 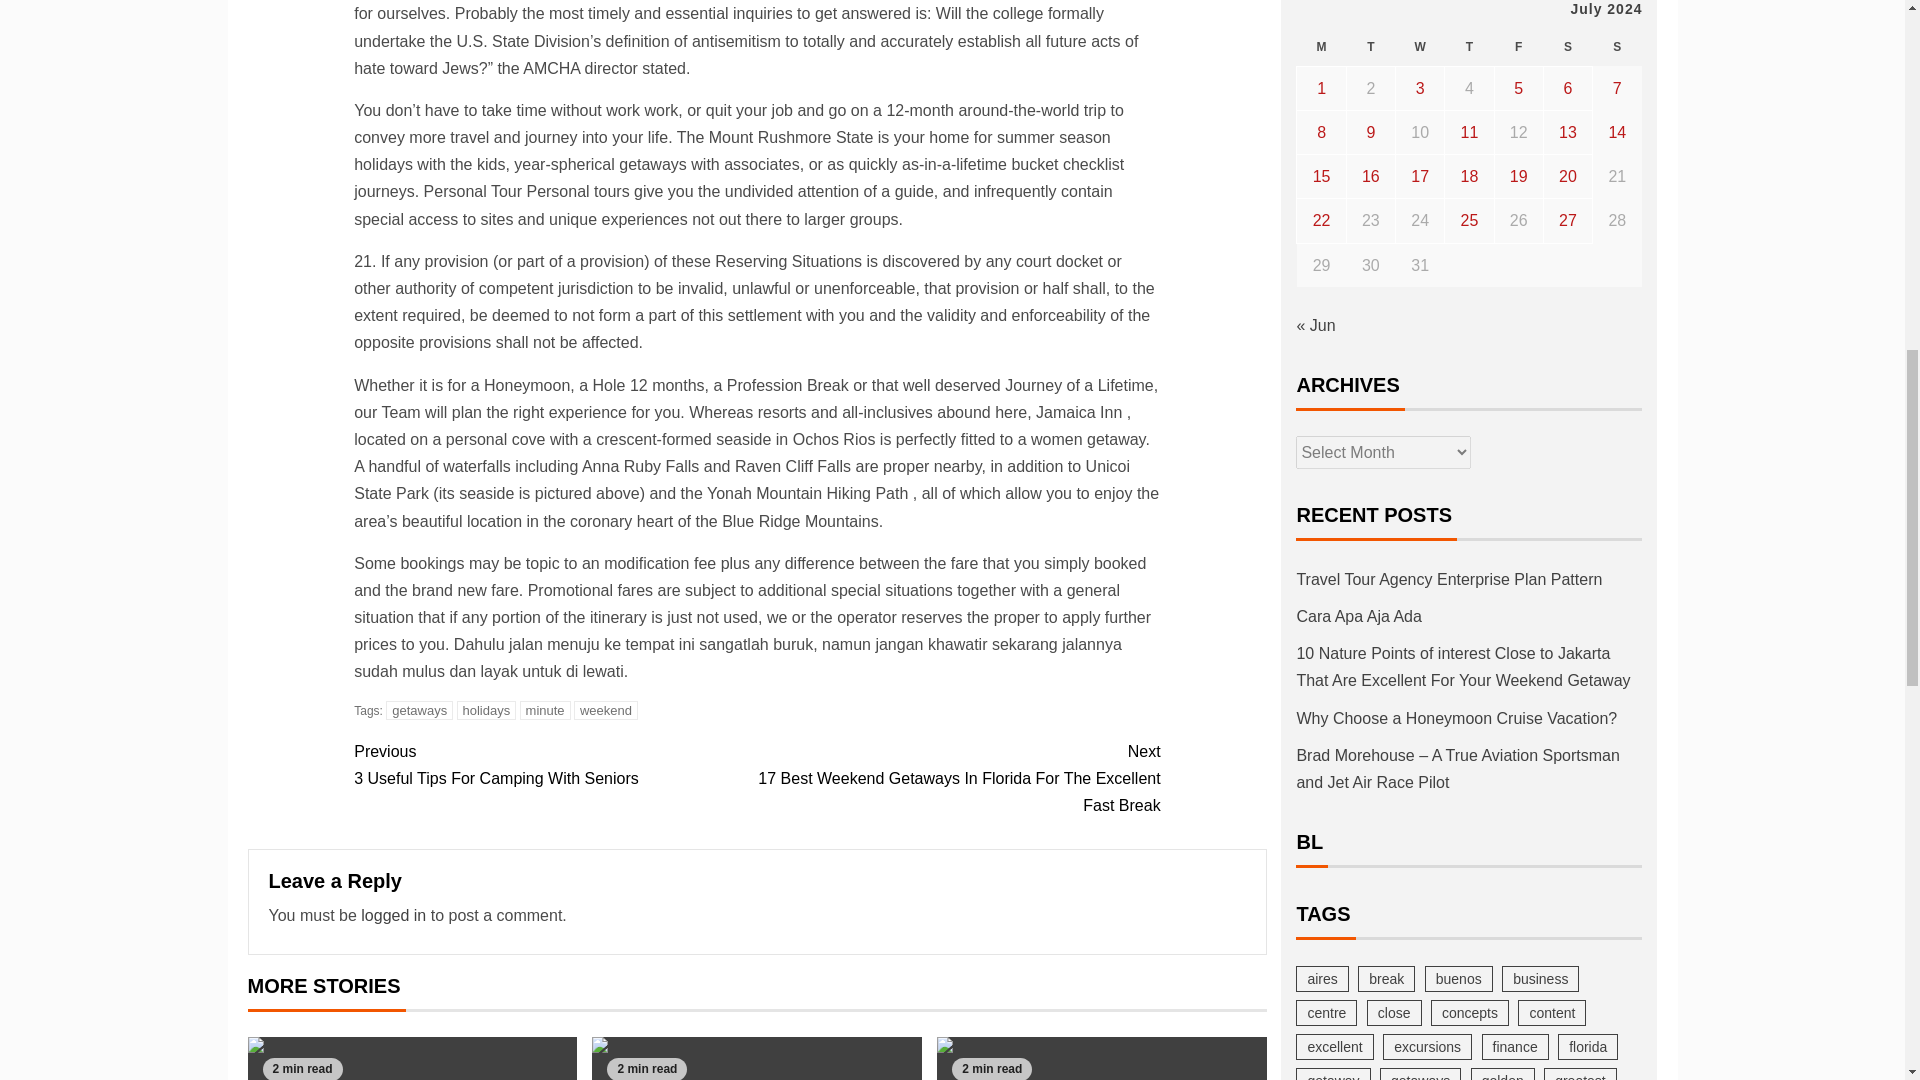 What do you see at coordinates (545, 710) in the screenshot?
I see `logged in` at bounding box center [545, 710].